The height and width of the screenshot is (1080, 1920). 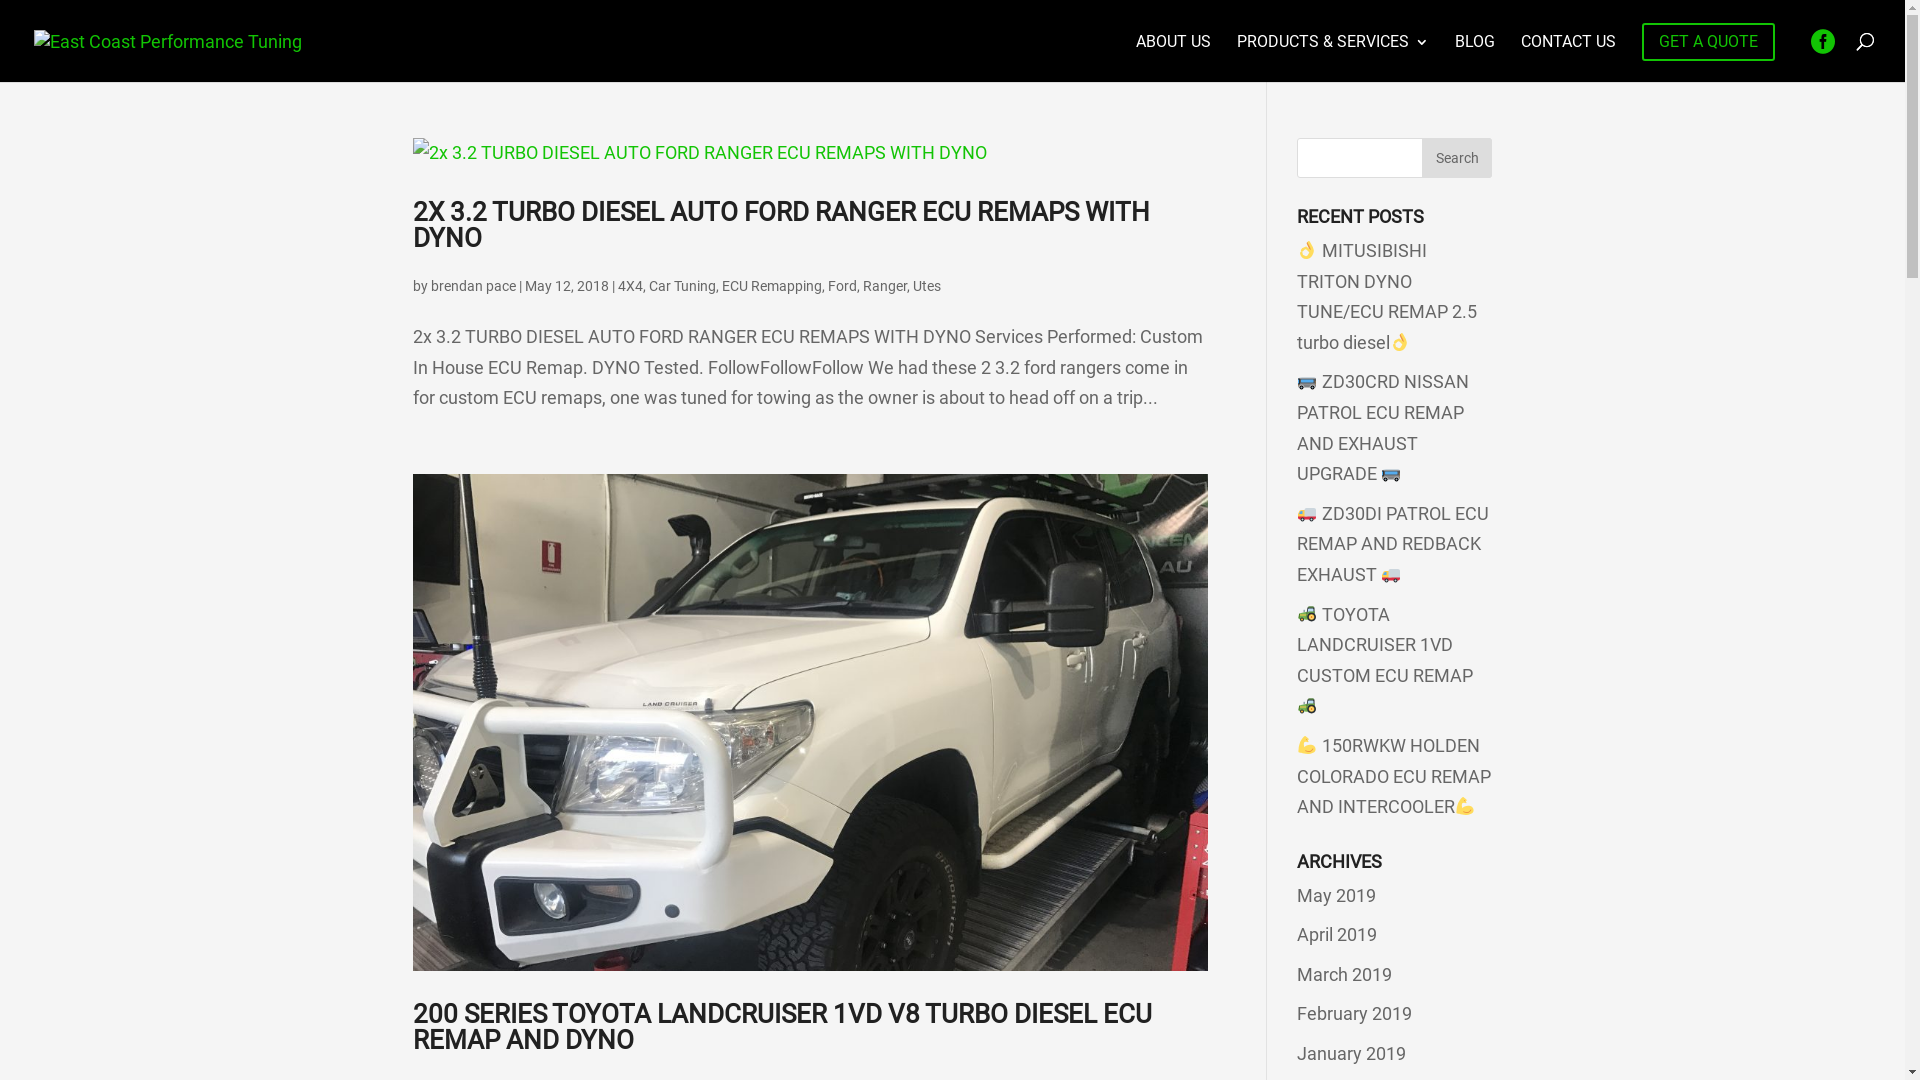 What do you see at coordinates (1393, 544) in the screenshot?
I see `ZD30DI PATROL ECU REMAP AND REDBACK EXHAUST` at bounding box center [1393, 544].